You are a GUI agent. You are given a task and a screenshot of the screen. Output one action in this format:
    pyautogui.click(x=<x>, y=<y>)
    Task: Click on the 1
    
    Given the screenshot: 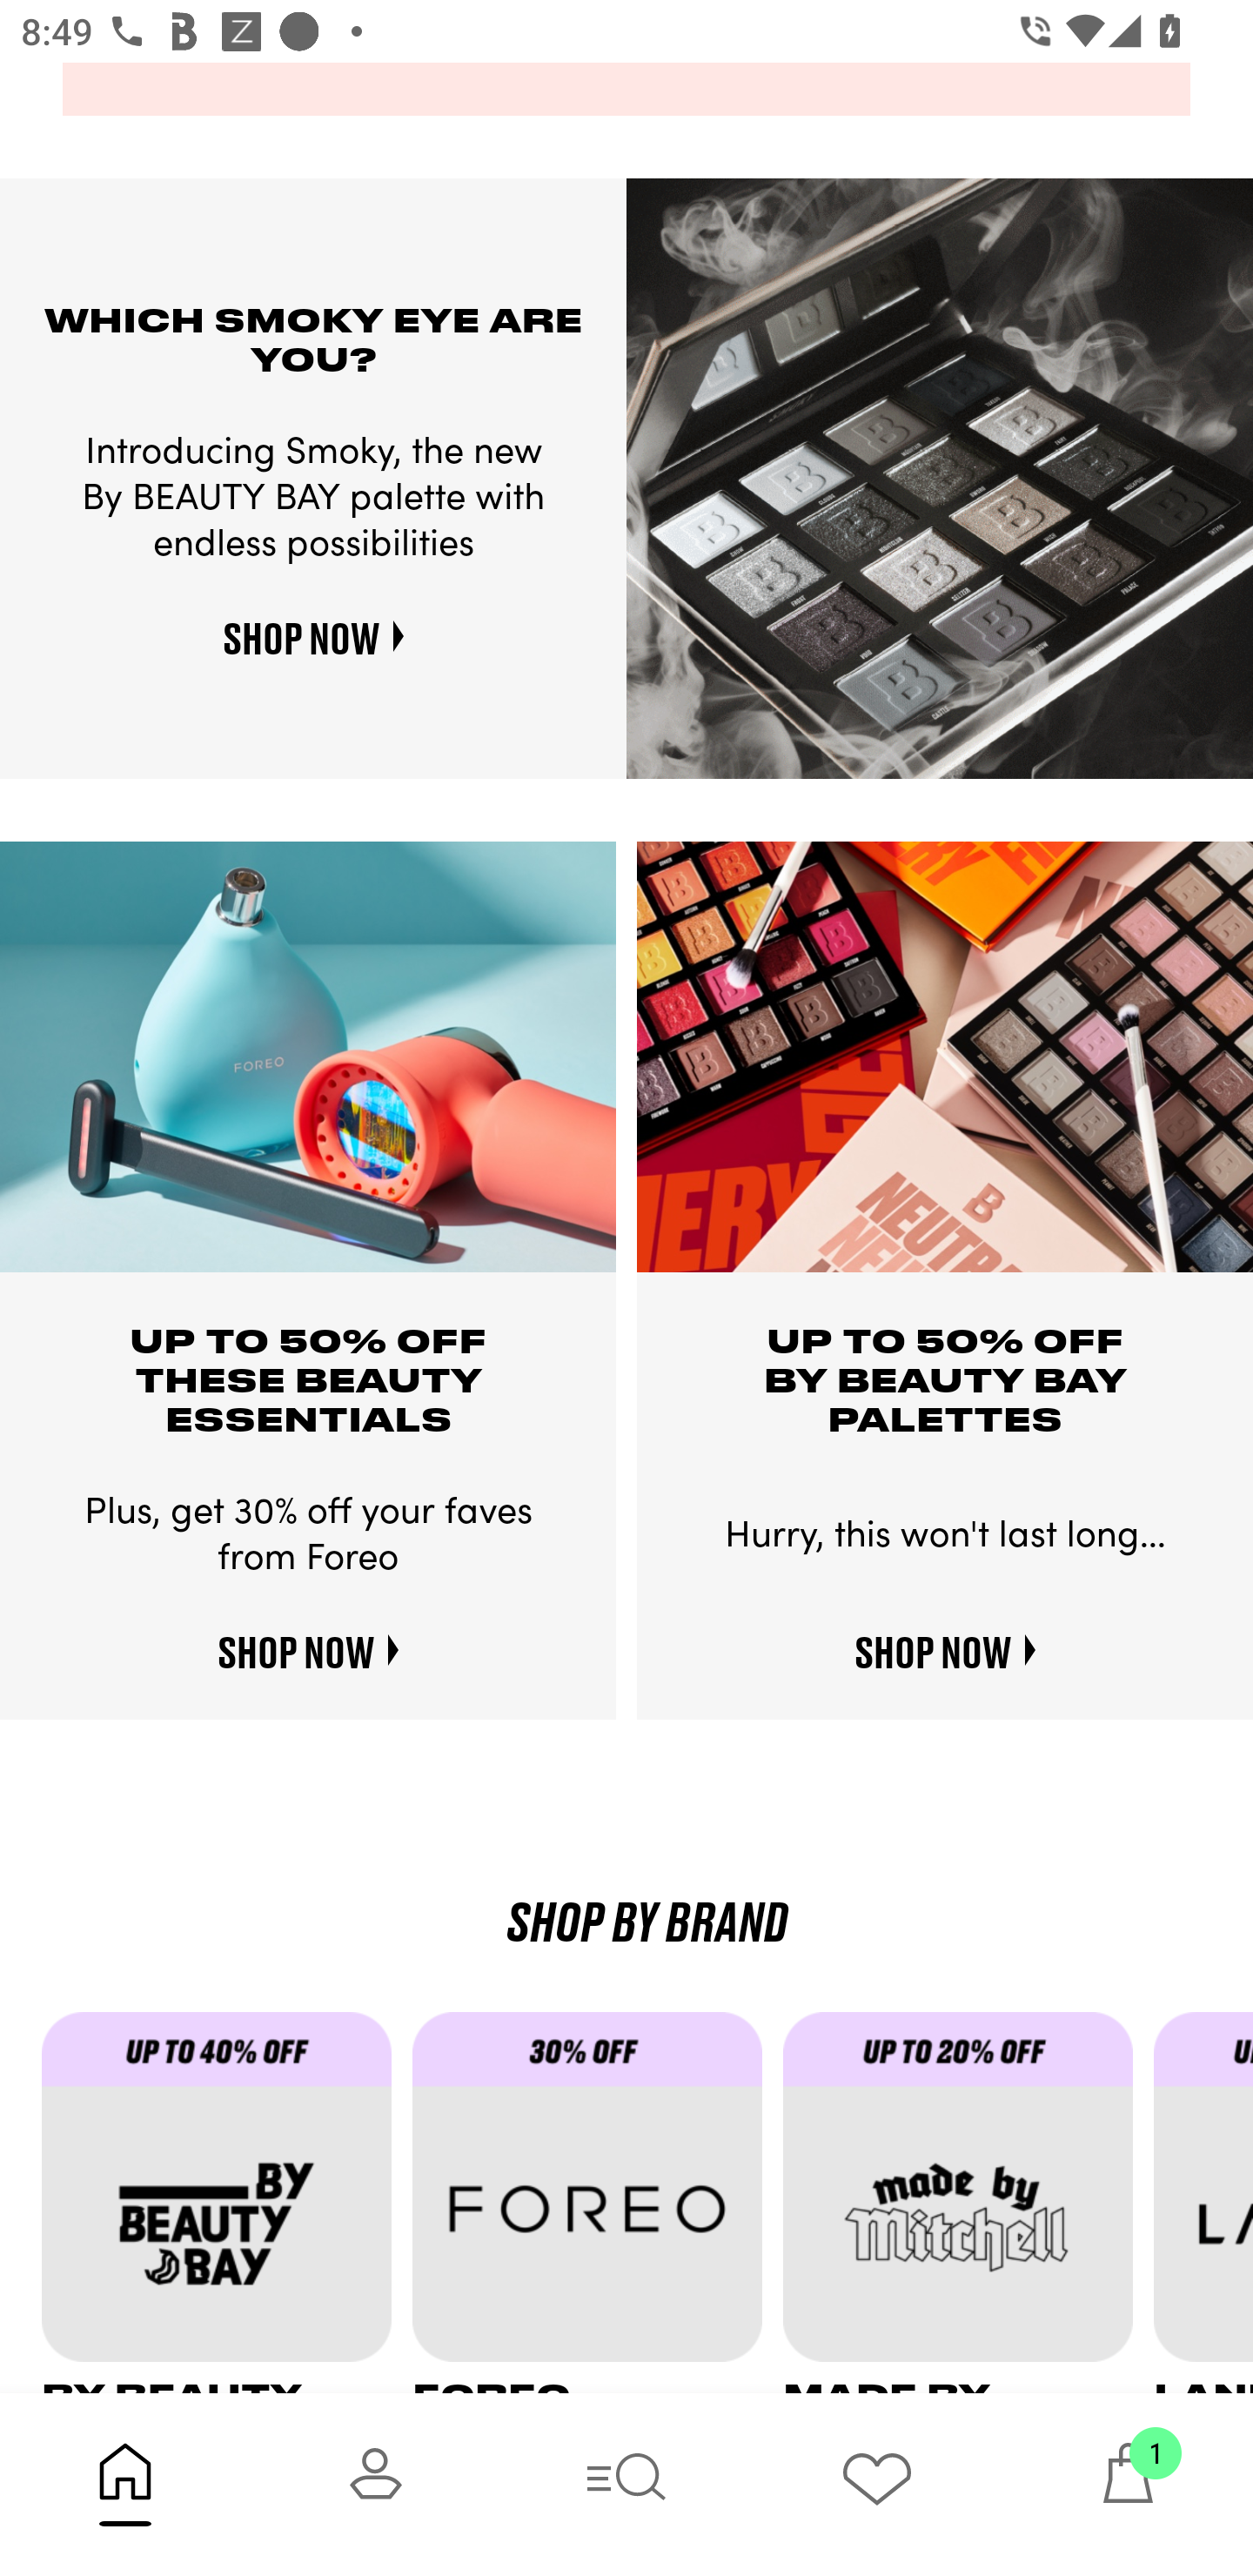 What is the action you would take?
    pyautogui.click(x=1128, y=2484)
    